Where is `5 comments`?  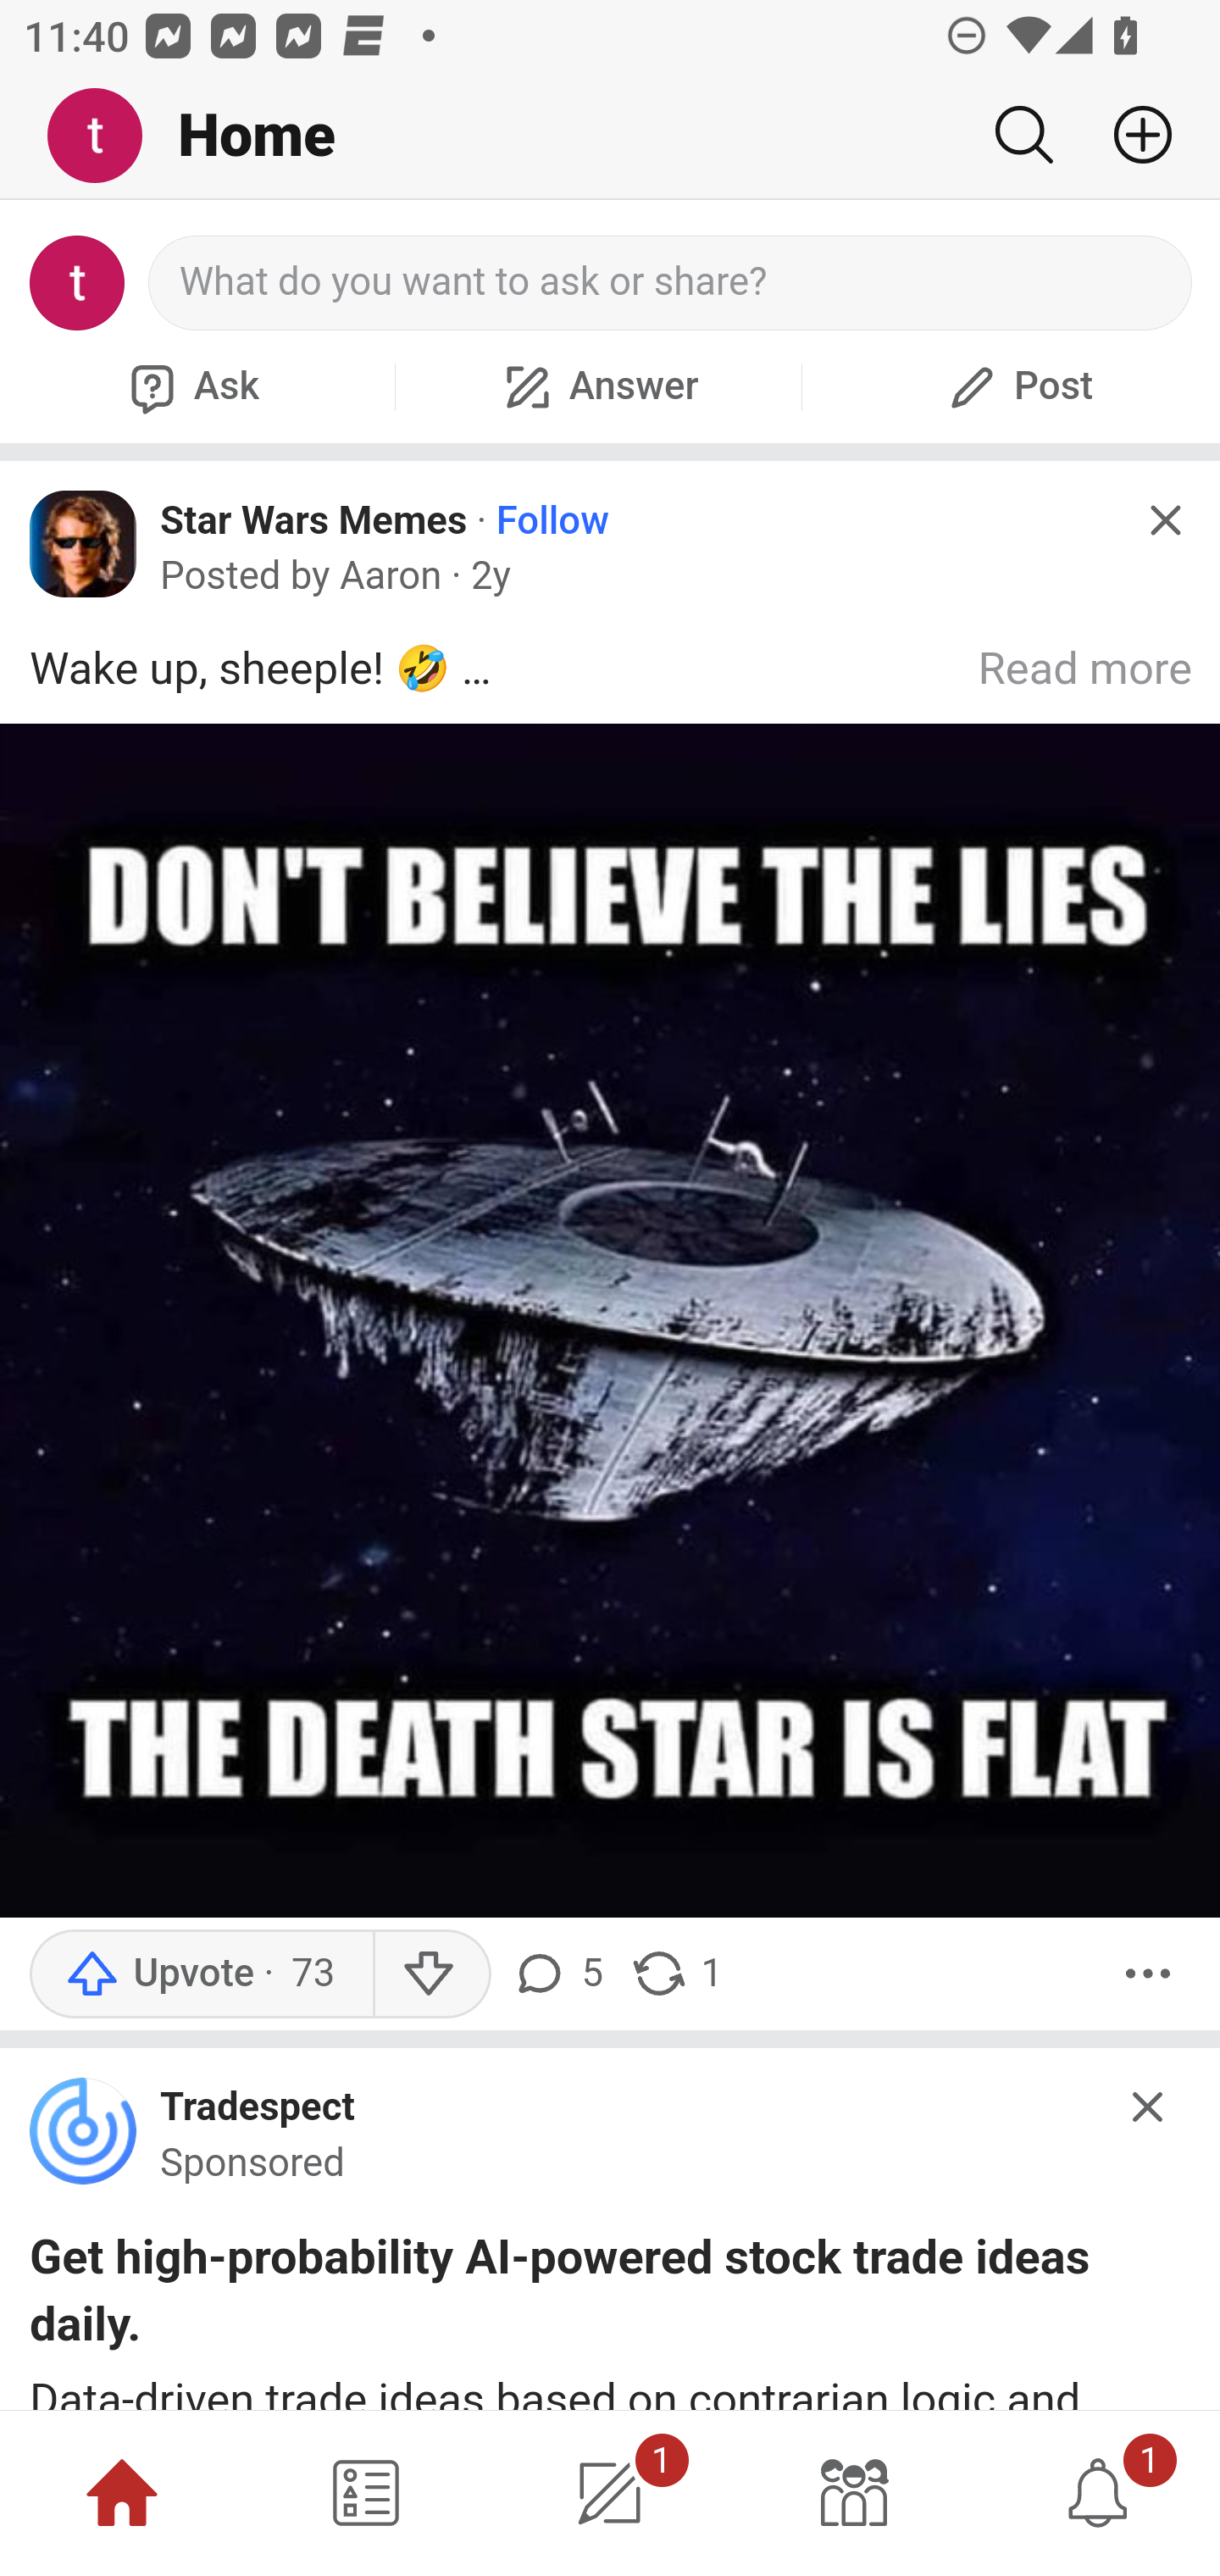 5 comments is located at coordinates (563, 1974).